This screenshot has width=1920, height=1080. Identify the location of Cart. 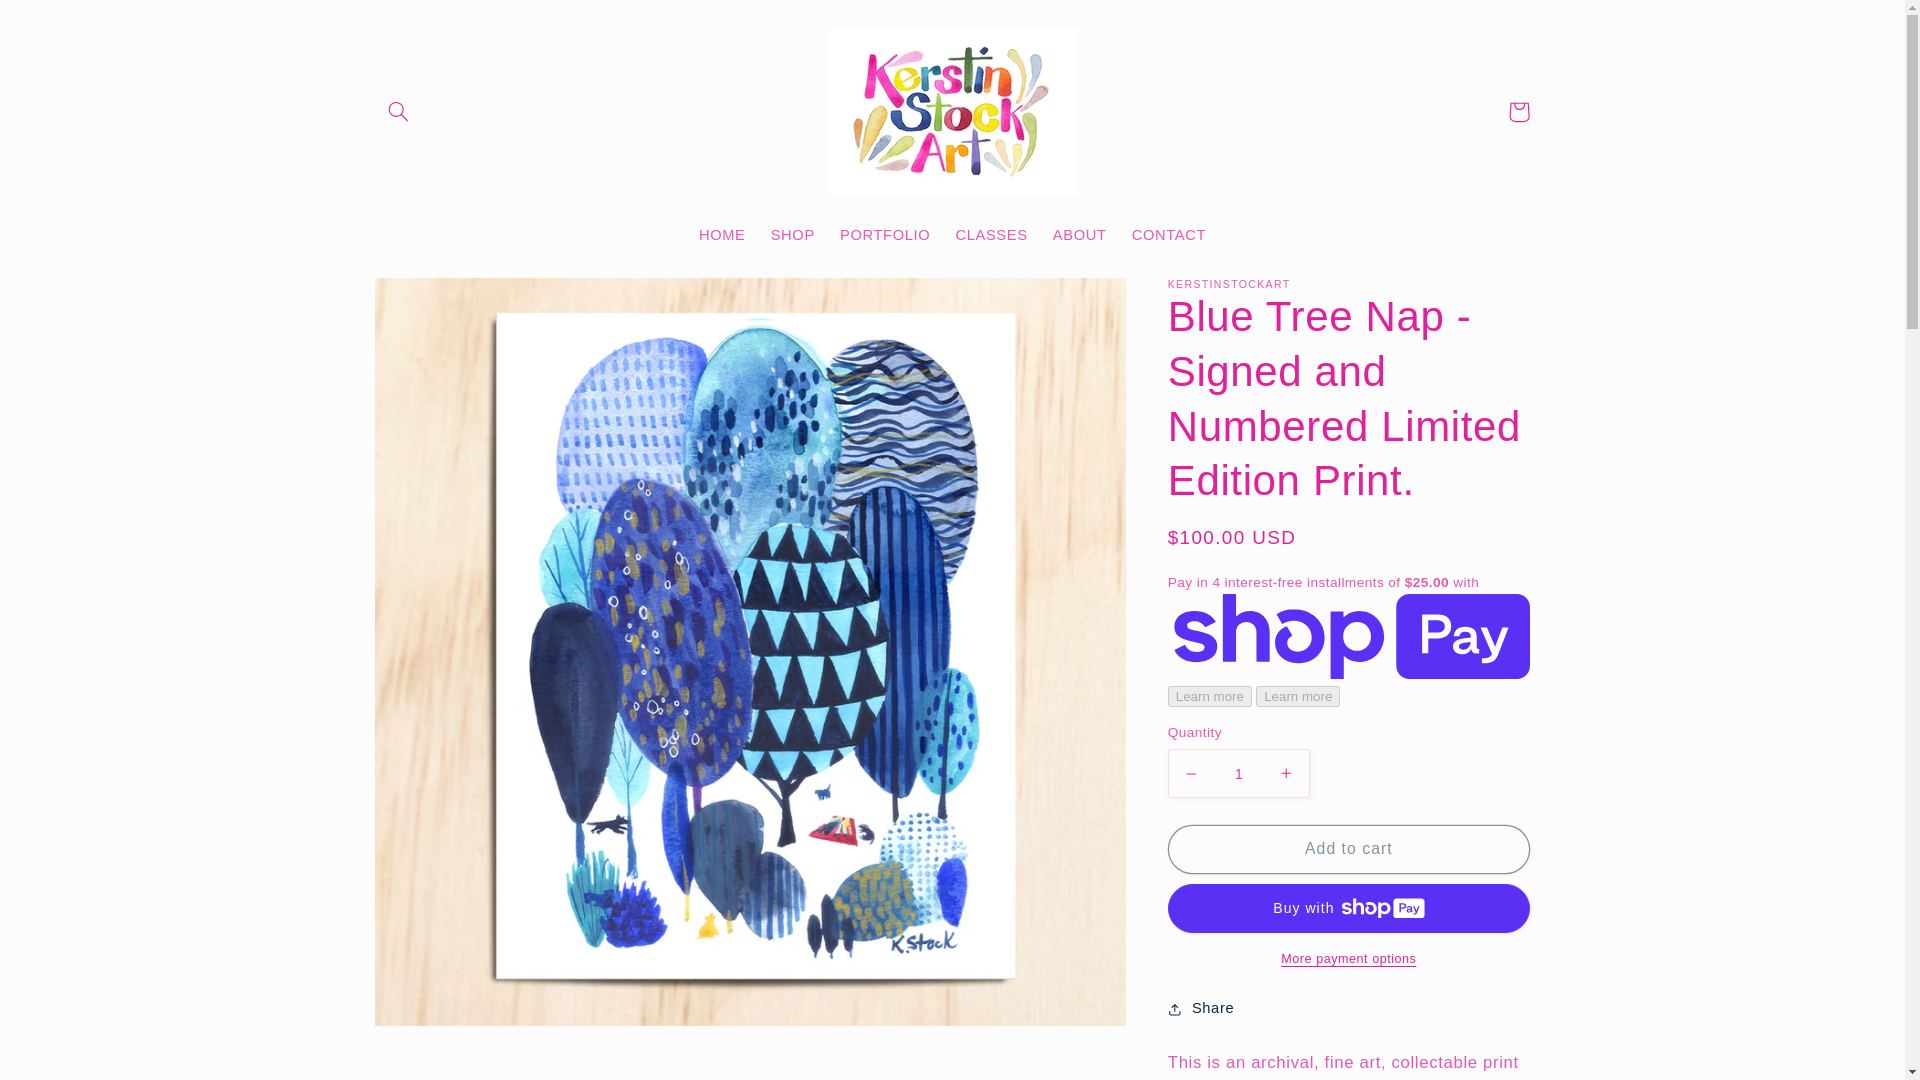
(1518, 112).